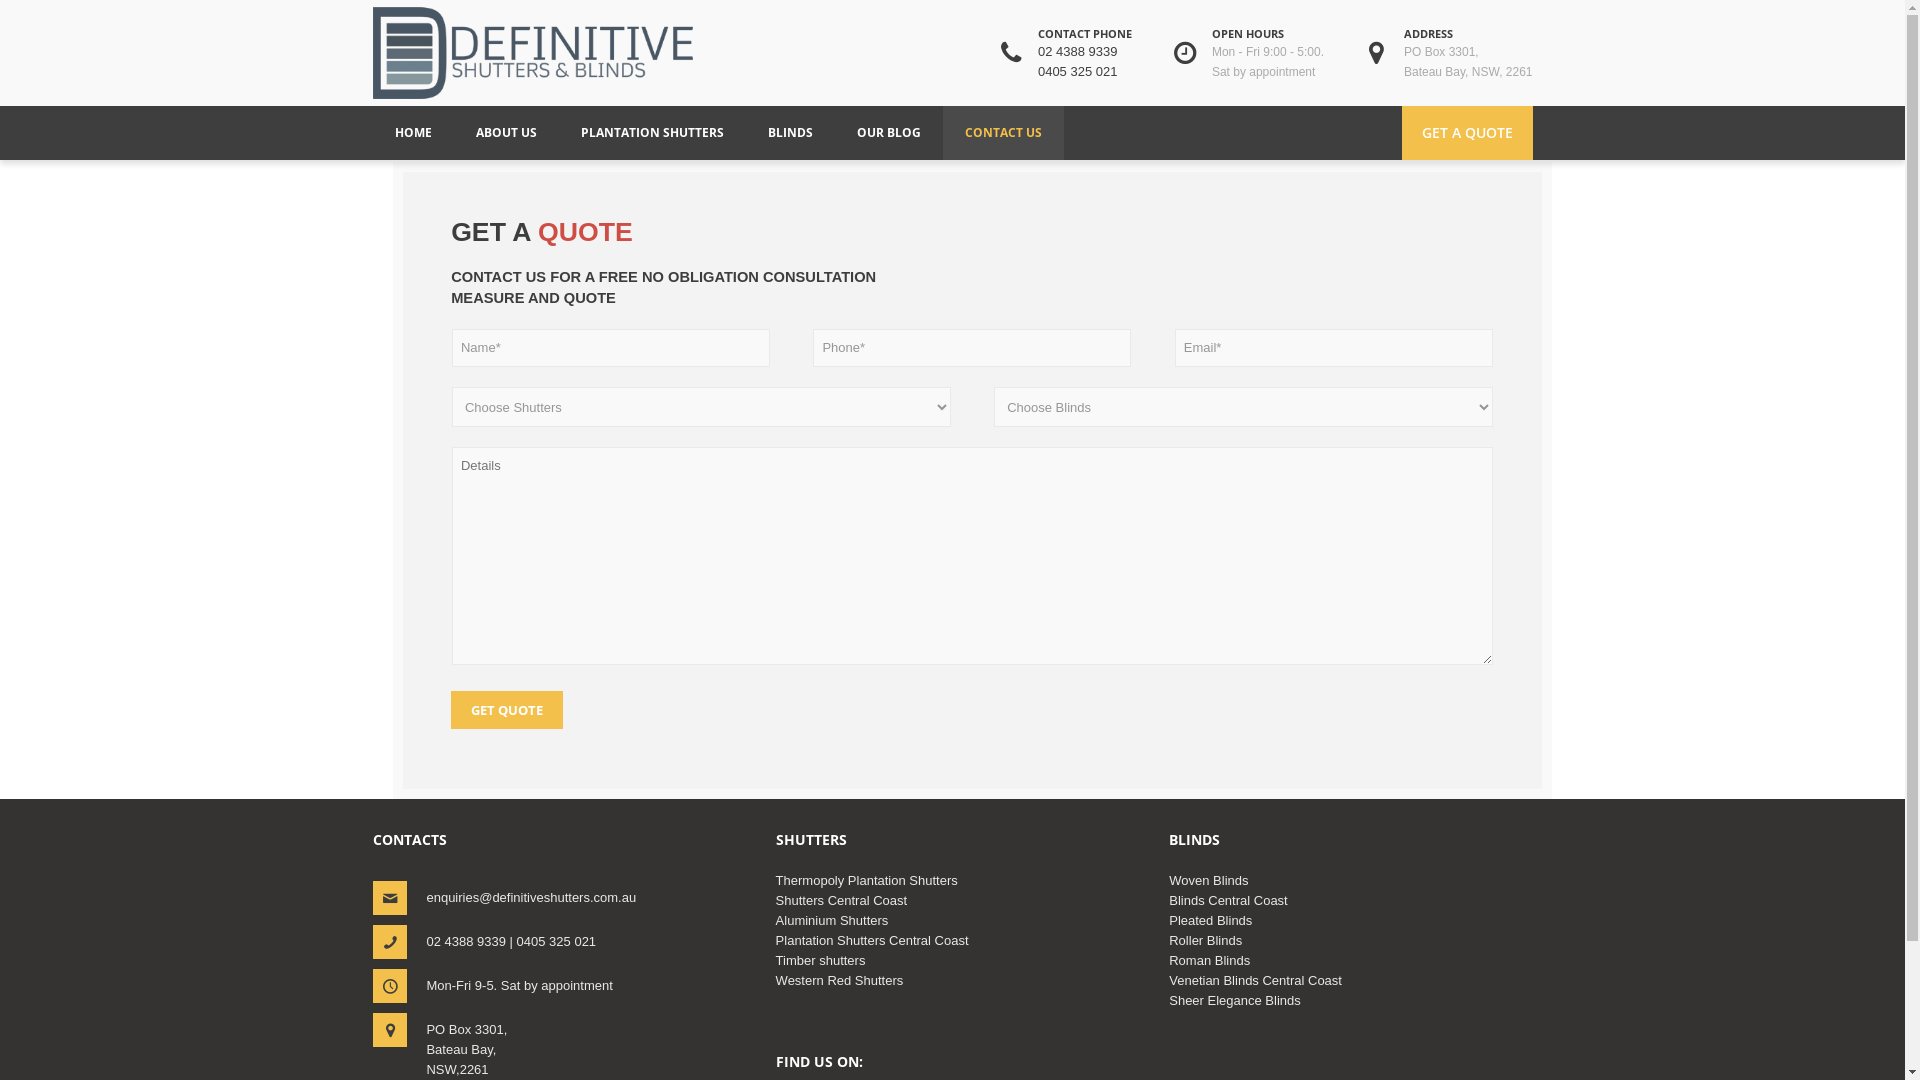 This screenshot has height=1080, width=1920. Describe the element at coordinates (1468, 133) in the screenshot. I see `GET A QUOTE` at that location.